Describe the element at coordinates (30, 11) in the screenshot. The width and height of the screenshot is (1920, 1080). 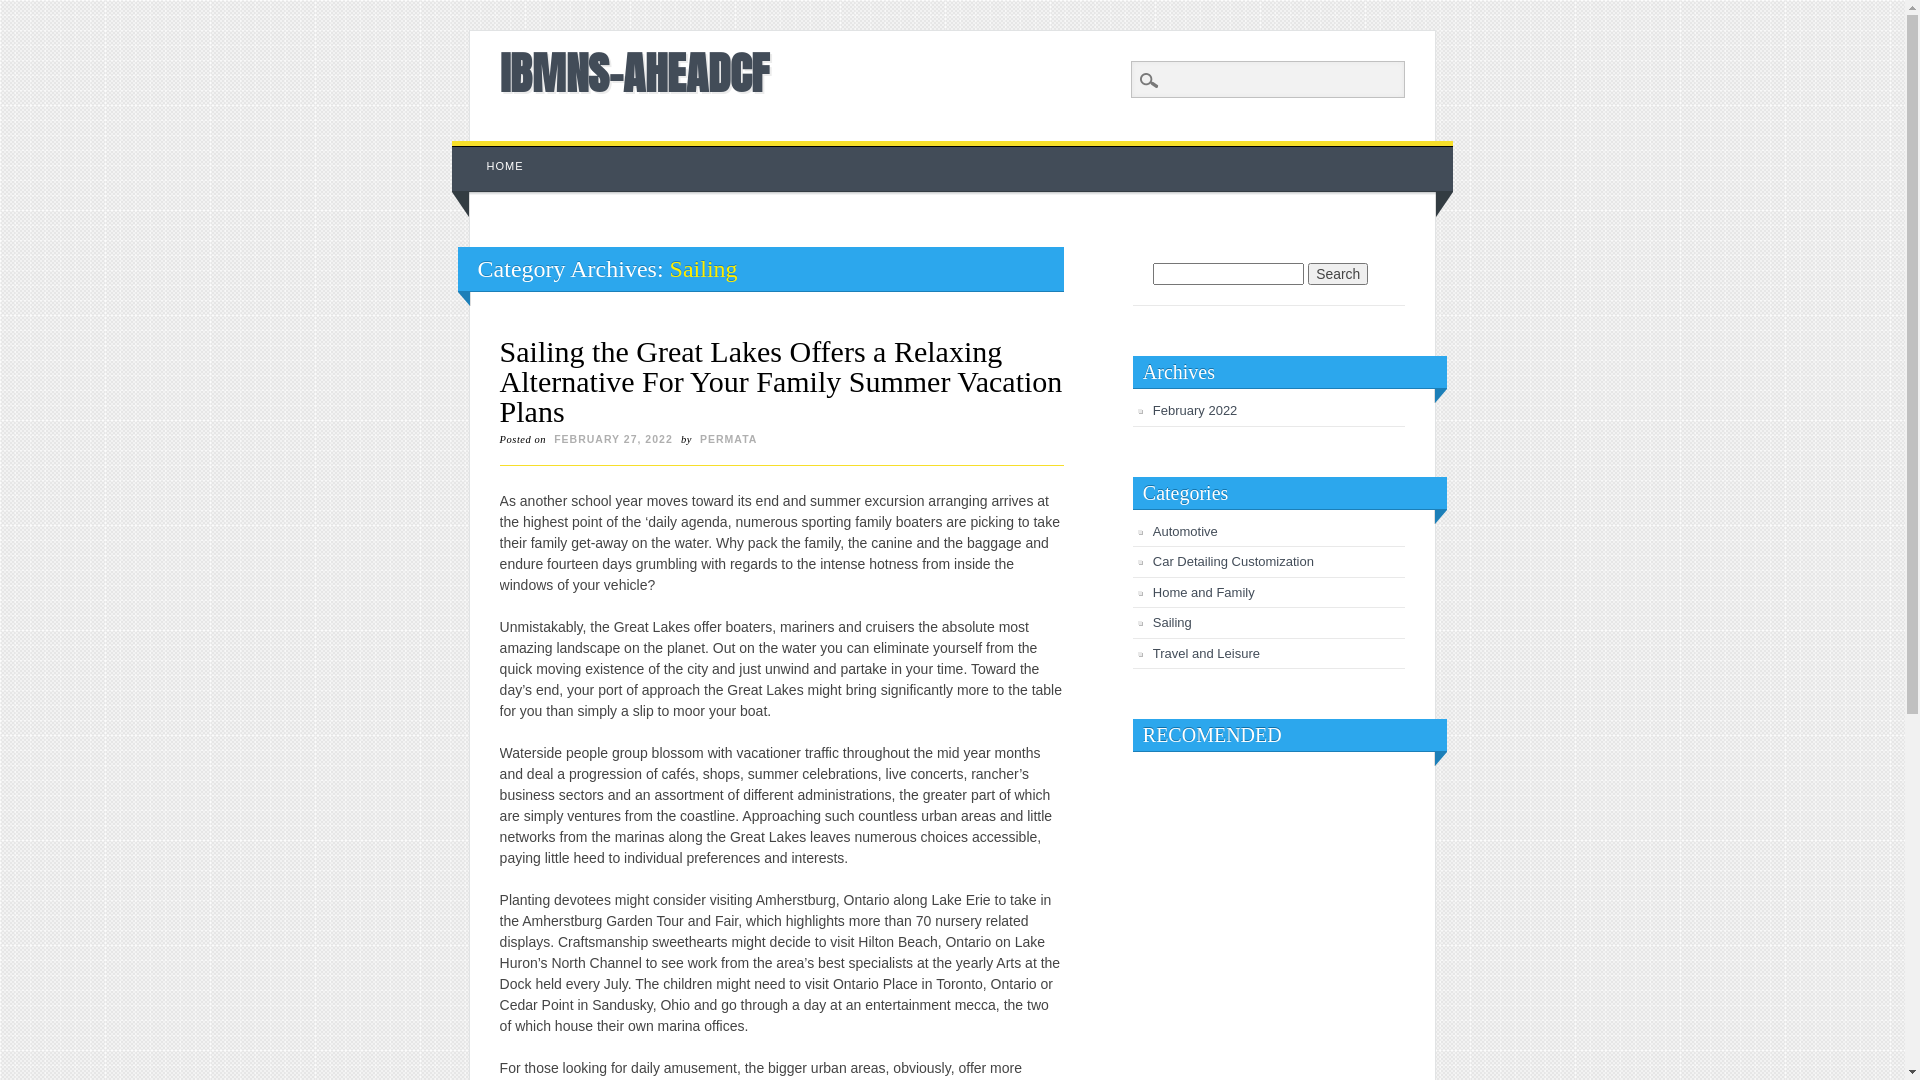
I see `Search` at that location.